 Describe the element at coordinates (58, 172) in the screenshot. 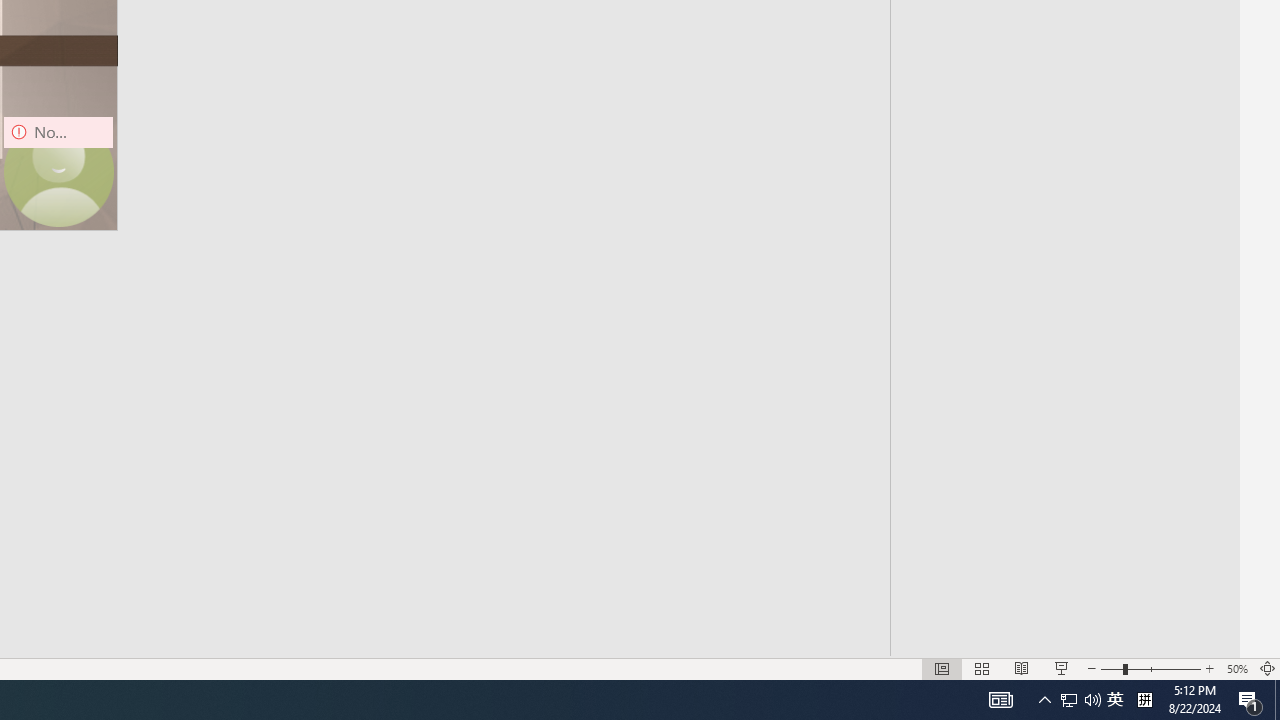

I see `Camera 9, No camera detected.` at that location.